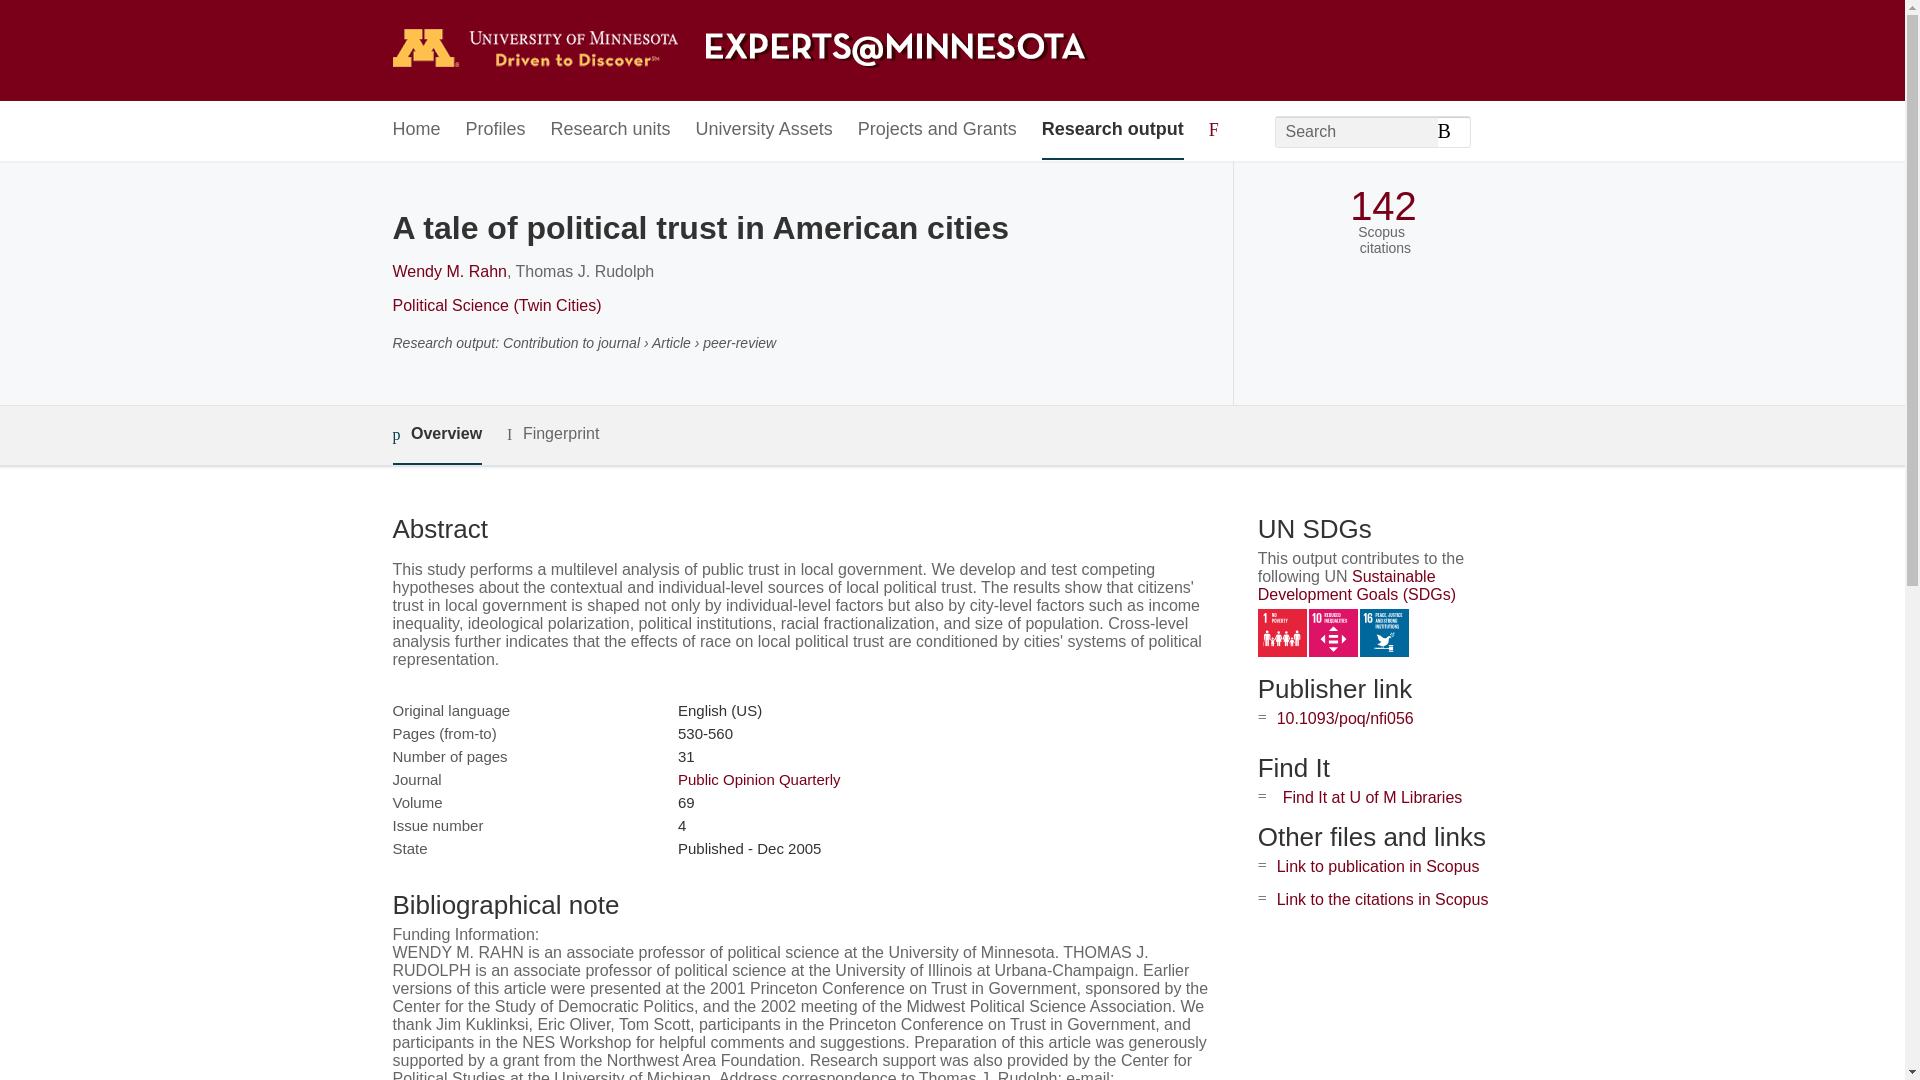  What do you see at coordinates (764, 130) in the screenshot?
I see `University Assets` at bounding box center [764, 130].